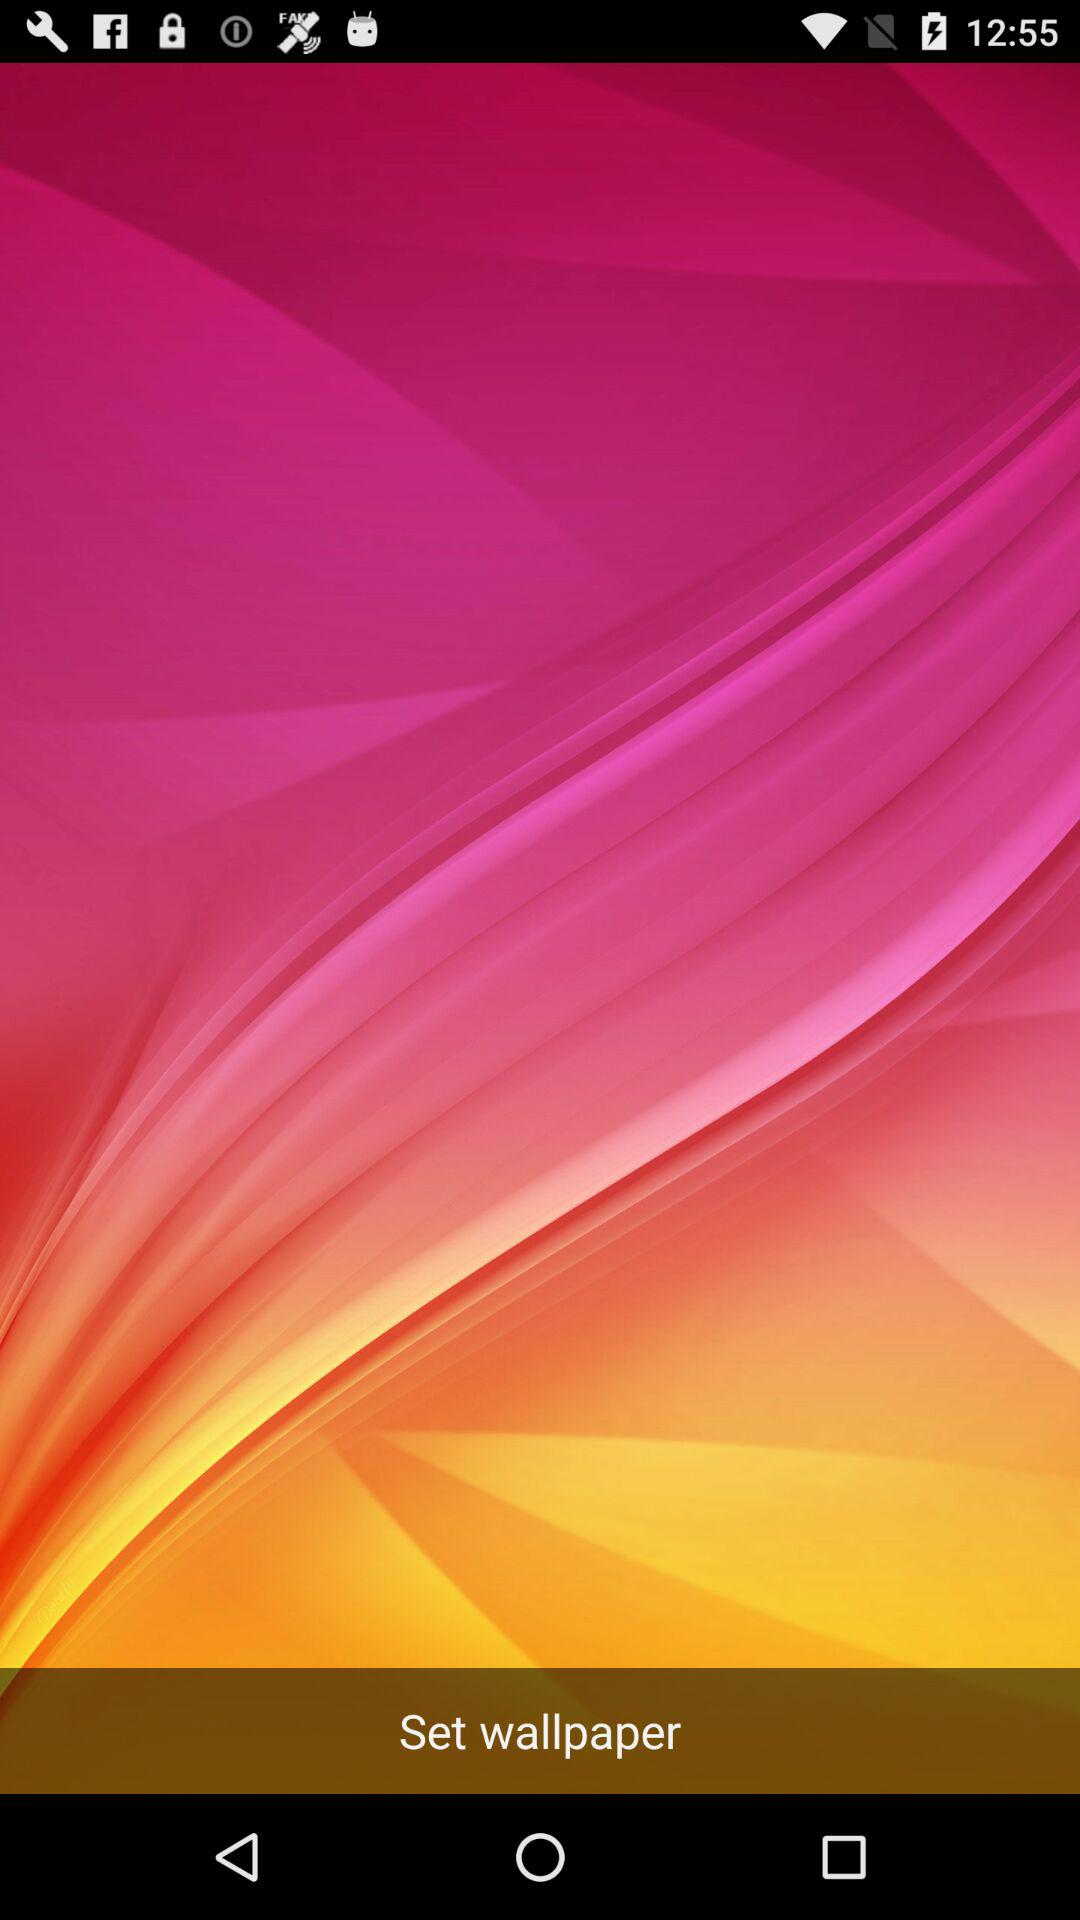  Describe the element at coordinates (540, 1730) in the screenshot. I see `press button at the bottom` at that location.